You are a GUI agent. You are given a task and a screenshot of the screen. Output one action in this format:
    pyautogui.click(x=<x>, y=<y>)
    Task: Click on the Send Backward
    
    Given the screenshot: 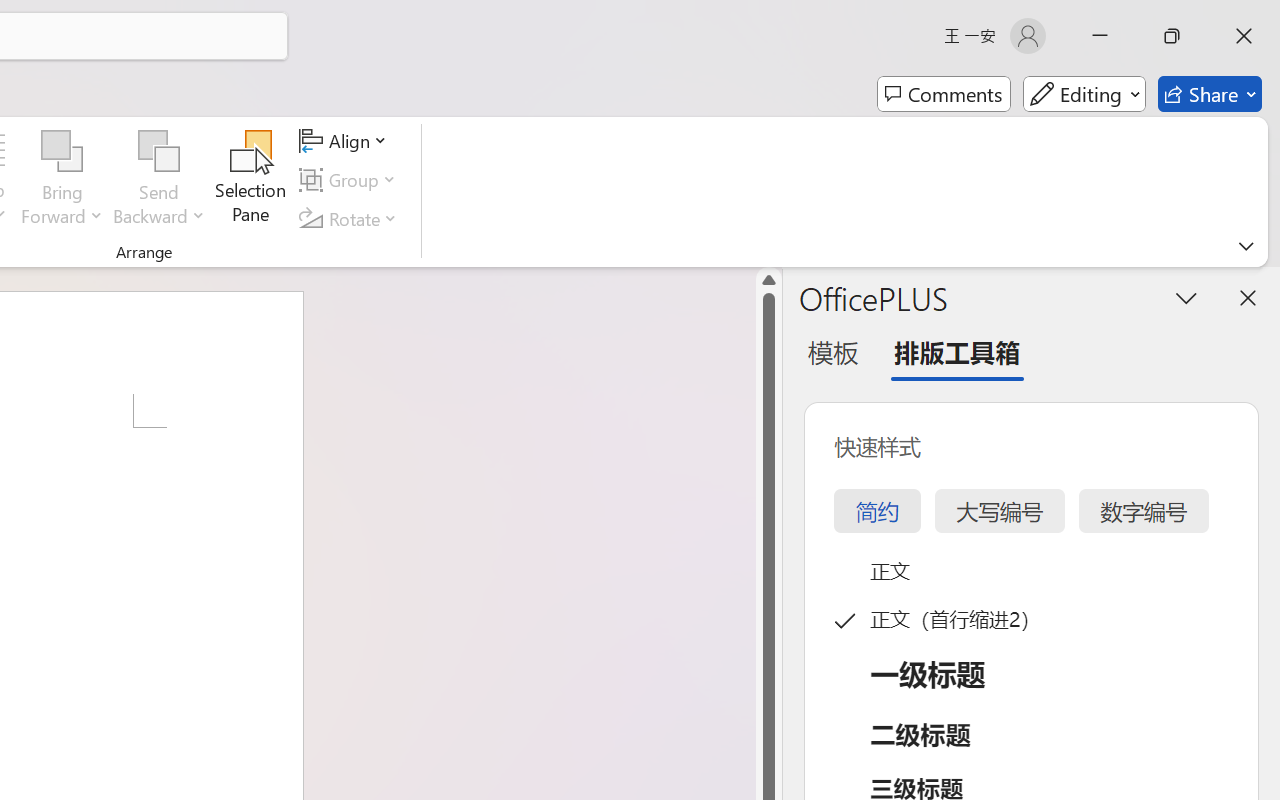 What is the action you would take?
    pyautogui.click(x=159, y=152)
    